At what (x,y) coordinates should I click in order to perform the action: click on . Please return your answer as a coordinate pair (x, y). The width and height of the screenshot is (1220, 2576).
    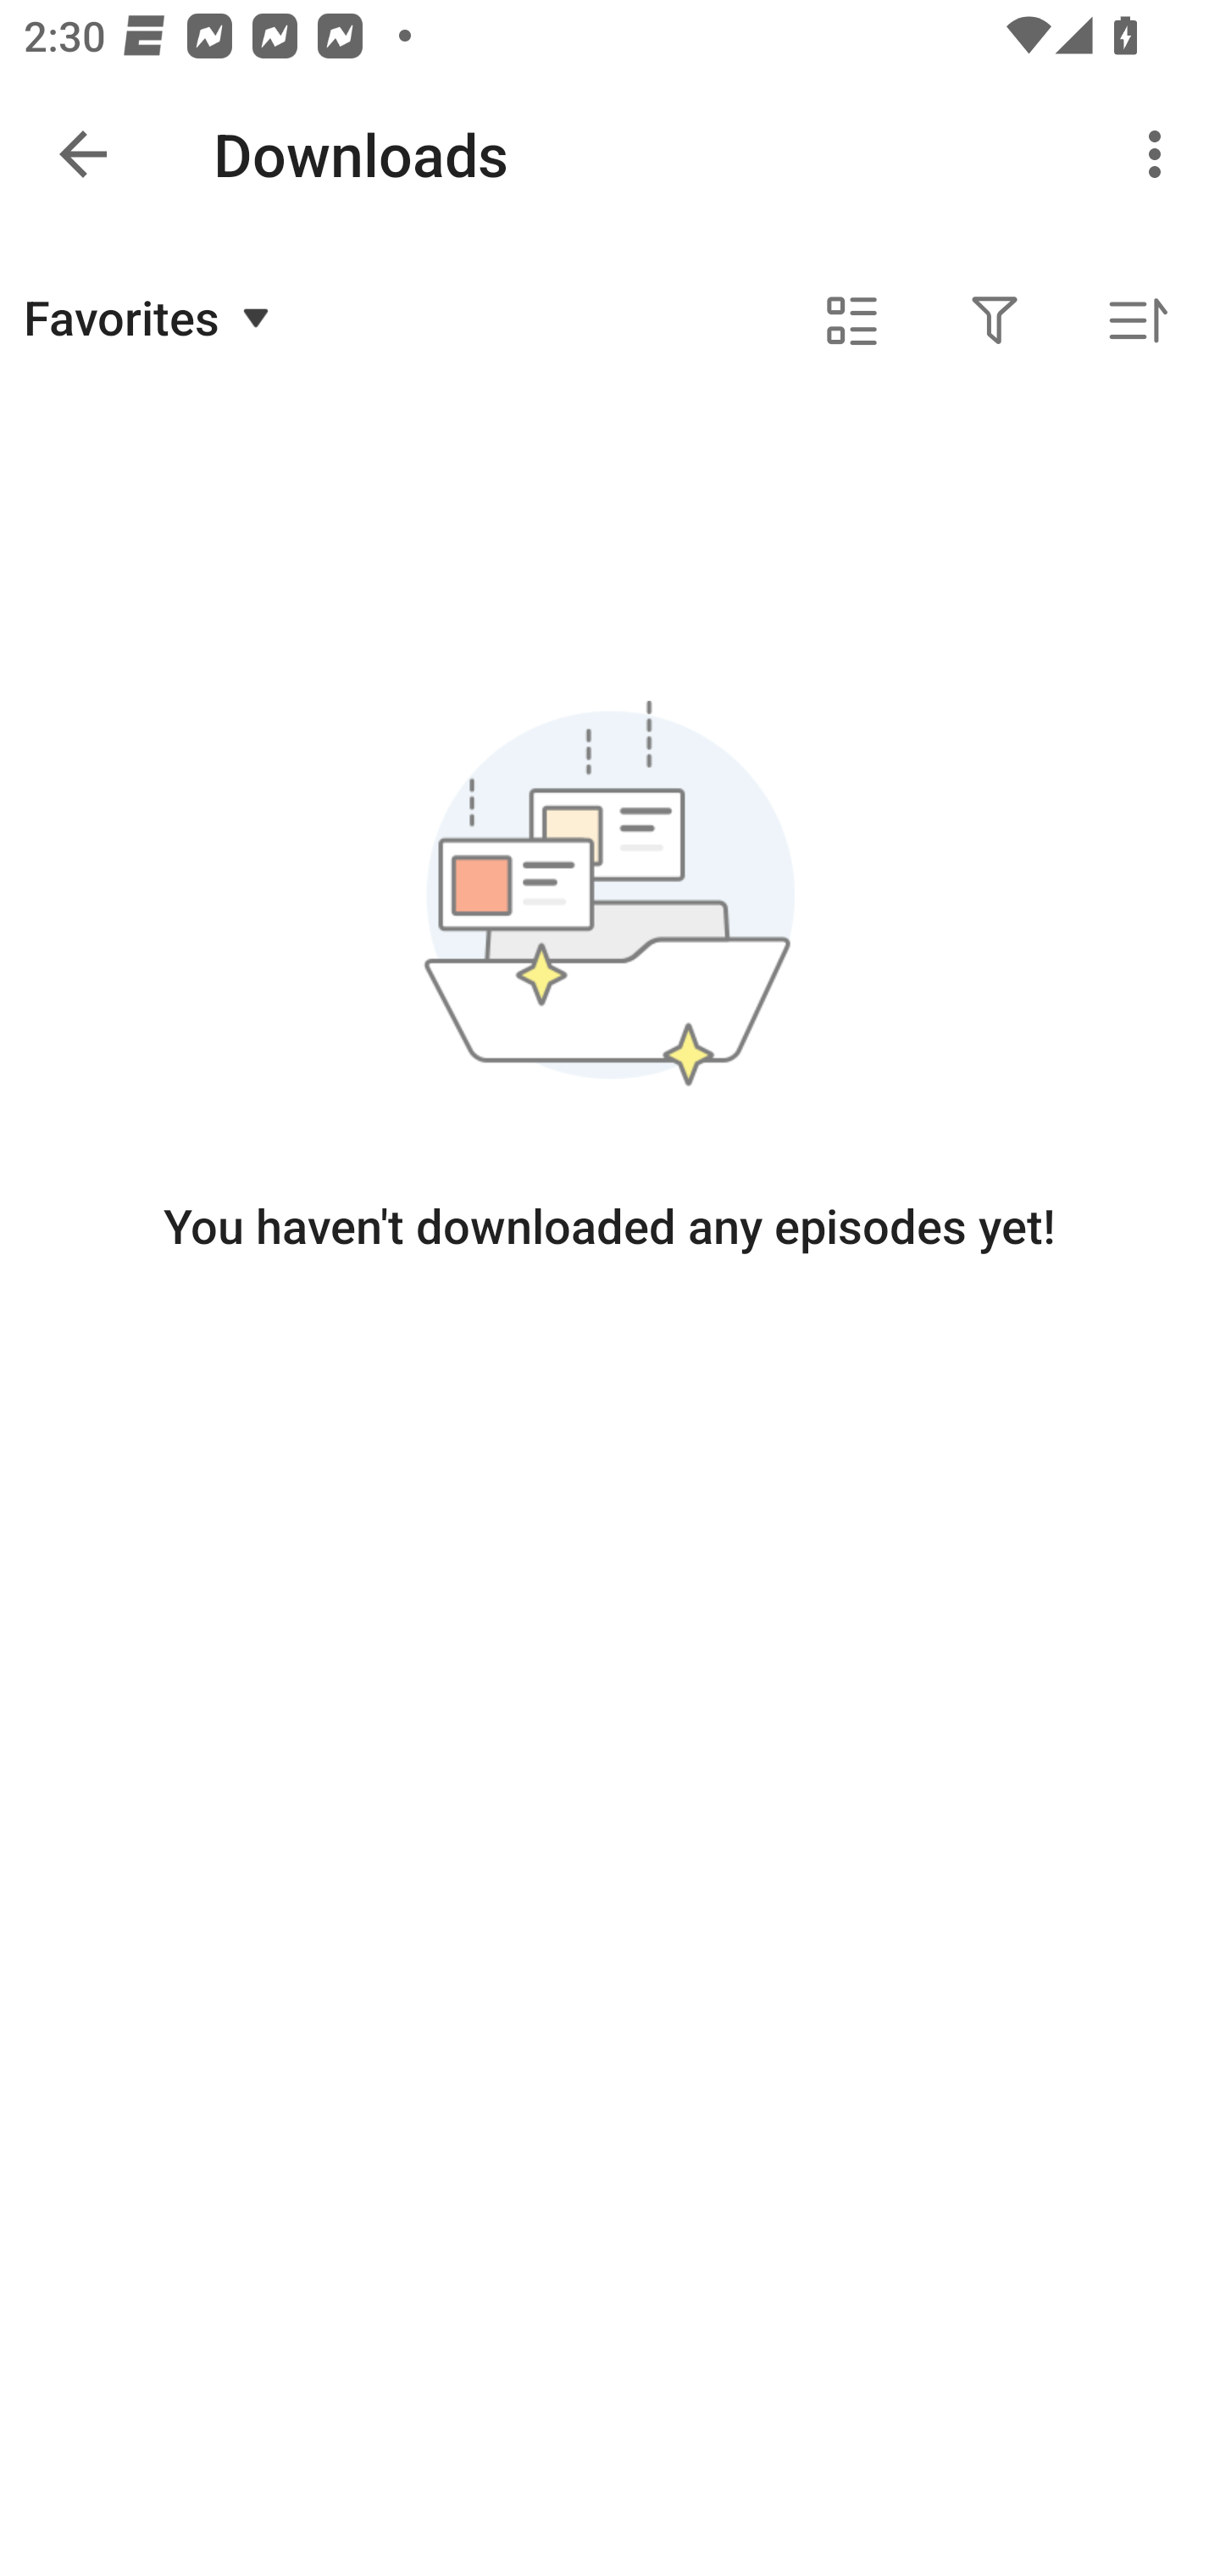
    Looking at the image, I should click on (852, 320).